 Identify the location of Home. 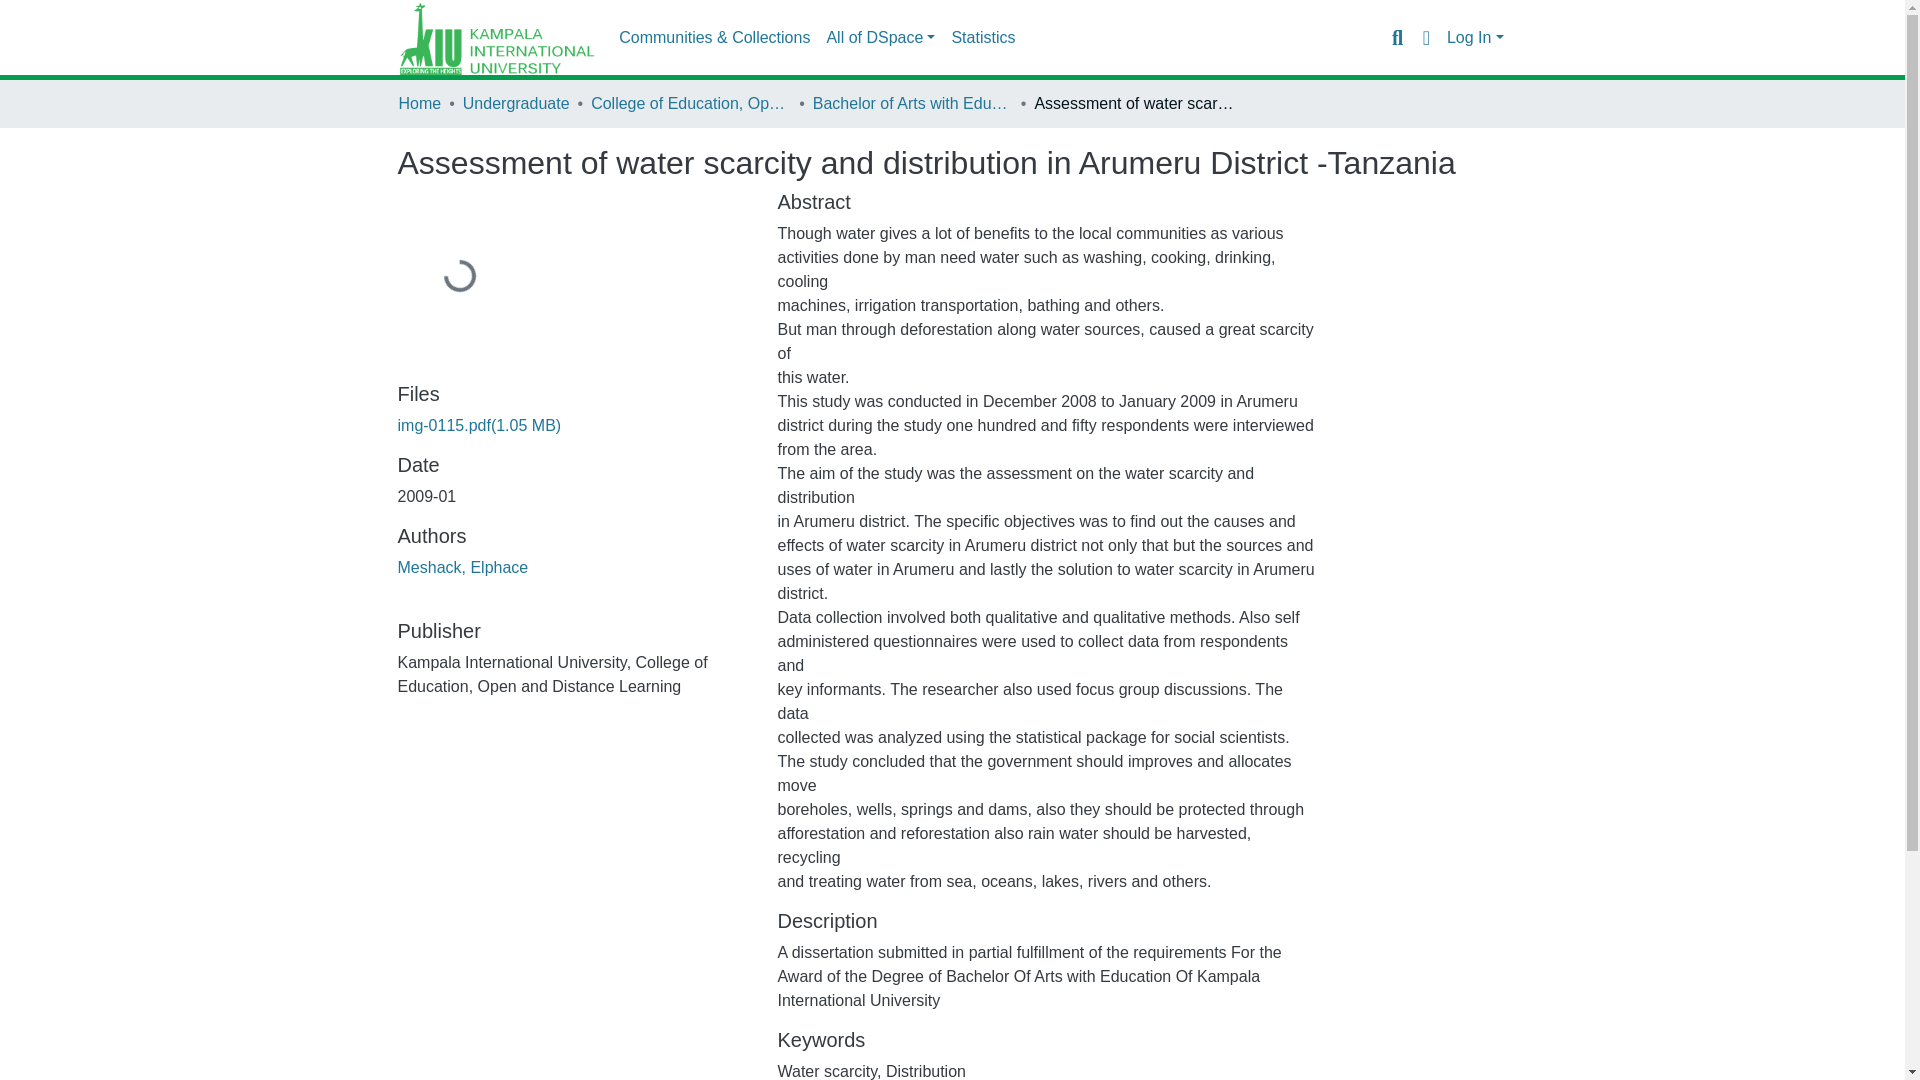
(419, 103).